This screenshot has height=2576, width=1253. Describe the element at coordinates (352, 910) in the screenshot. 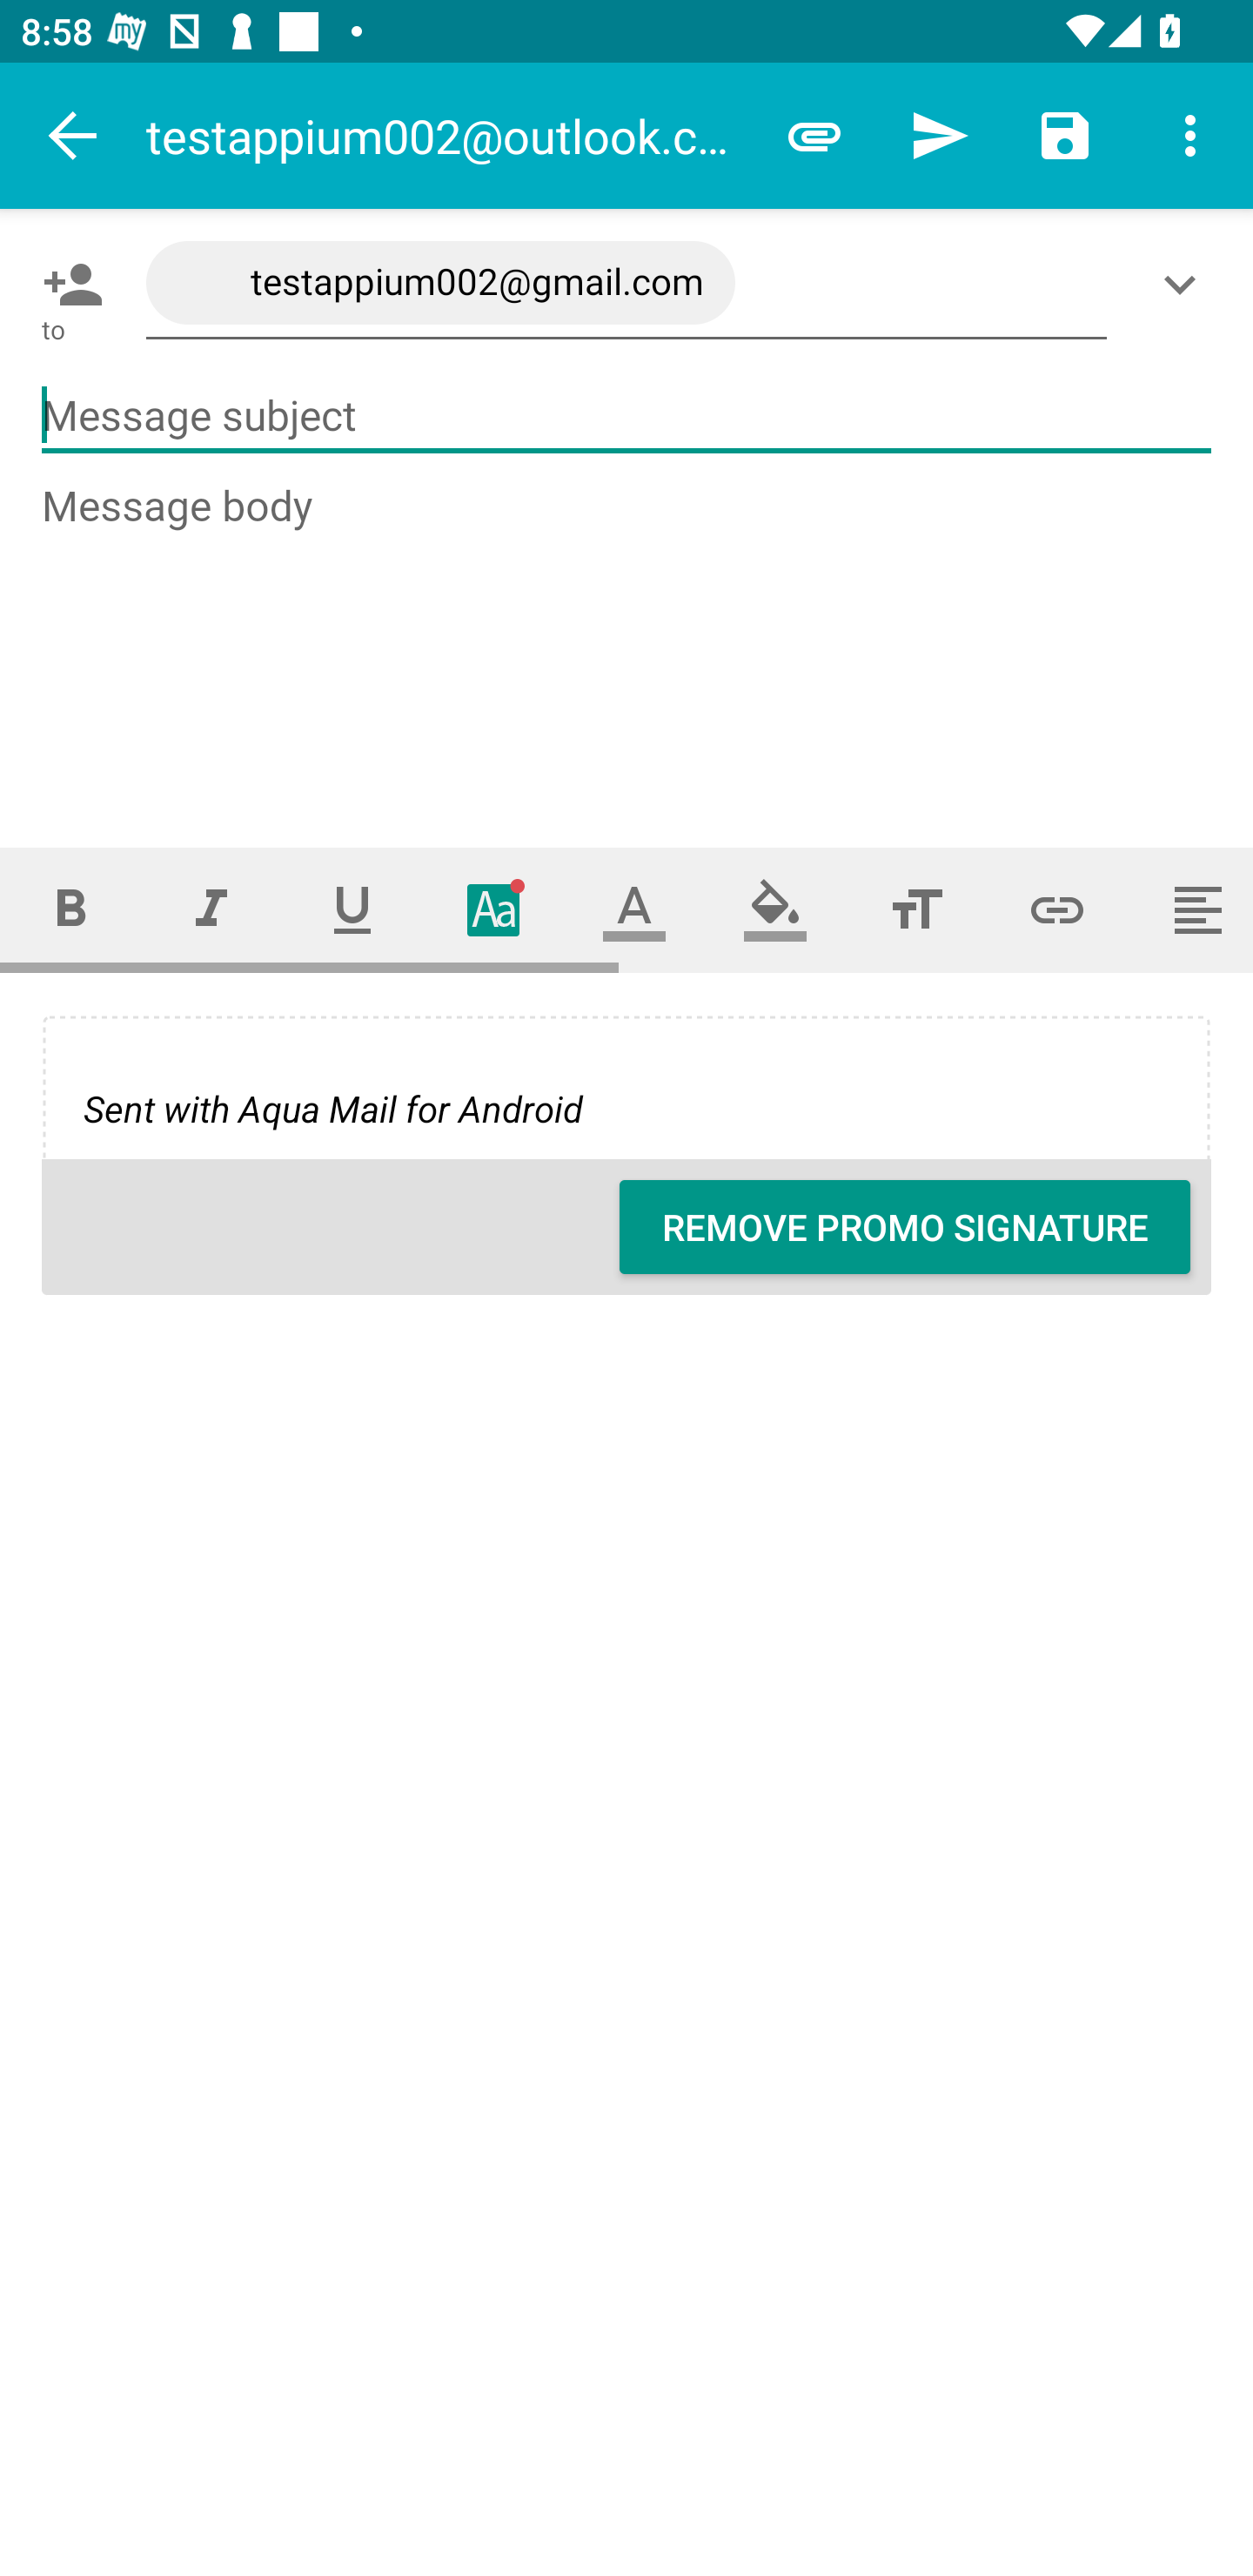

I see `Underline` at that location.